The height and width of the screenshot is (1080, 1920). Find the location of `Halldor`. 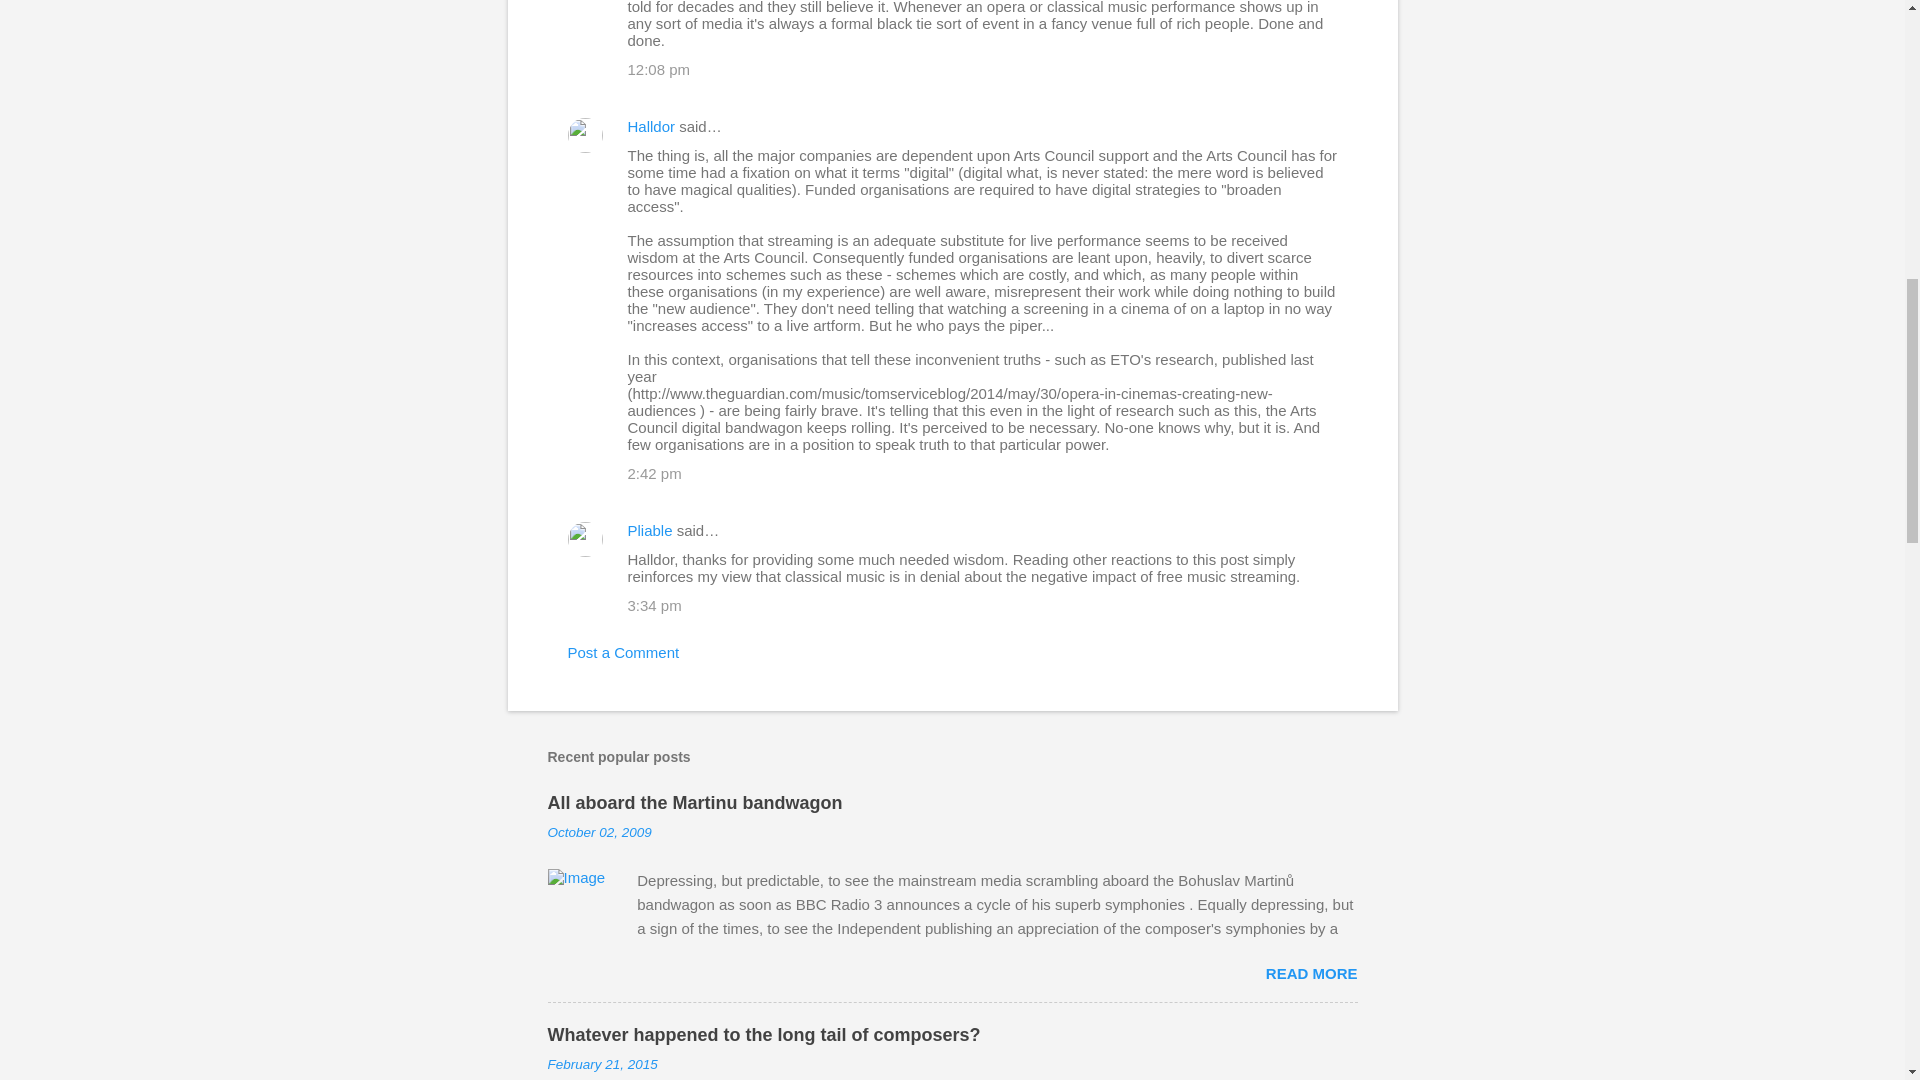

Halldor is located at coordinates (651, 126).